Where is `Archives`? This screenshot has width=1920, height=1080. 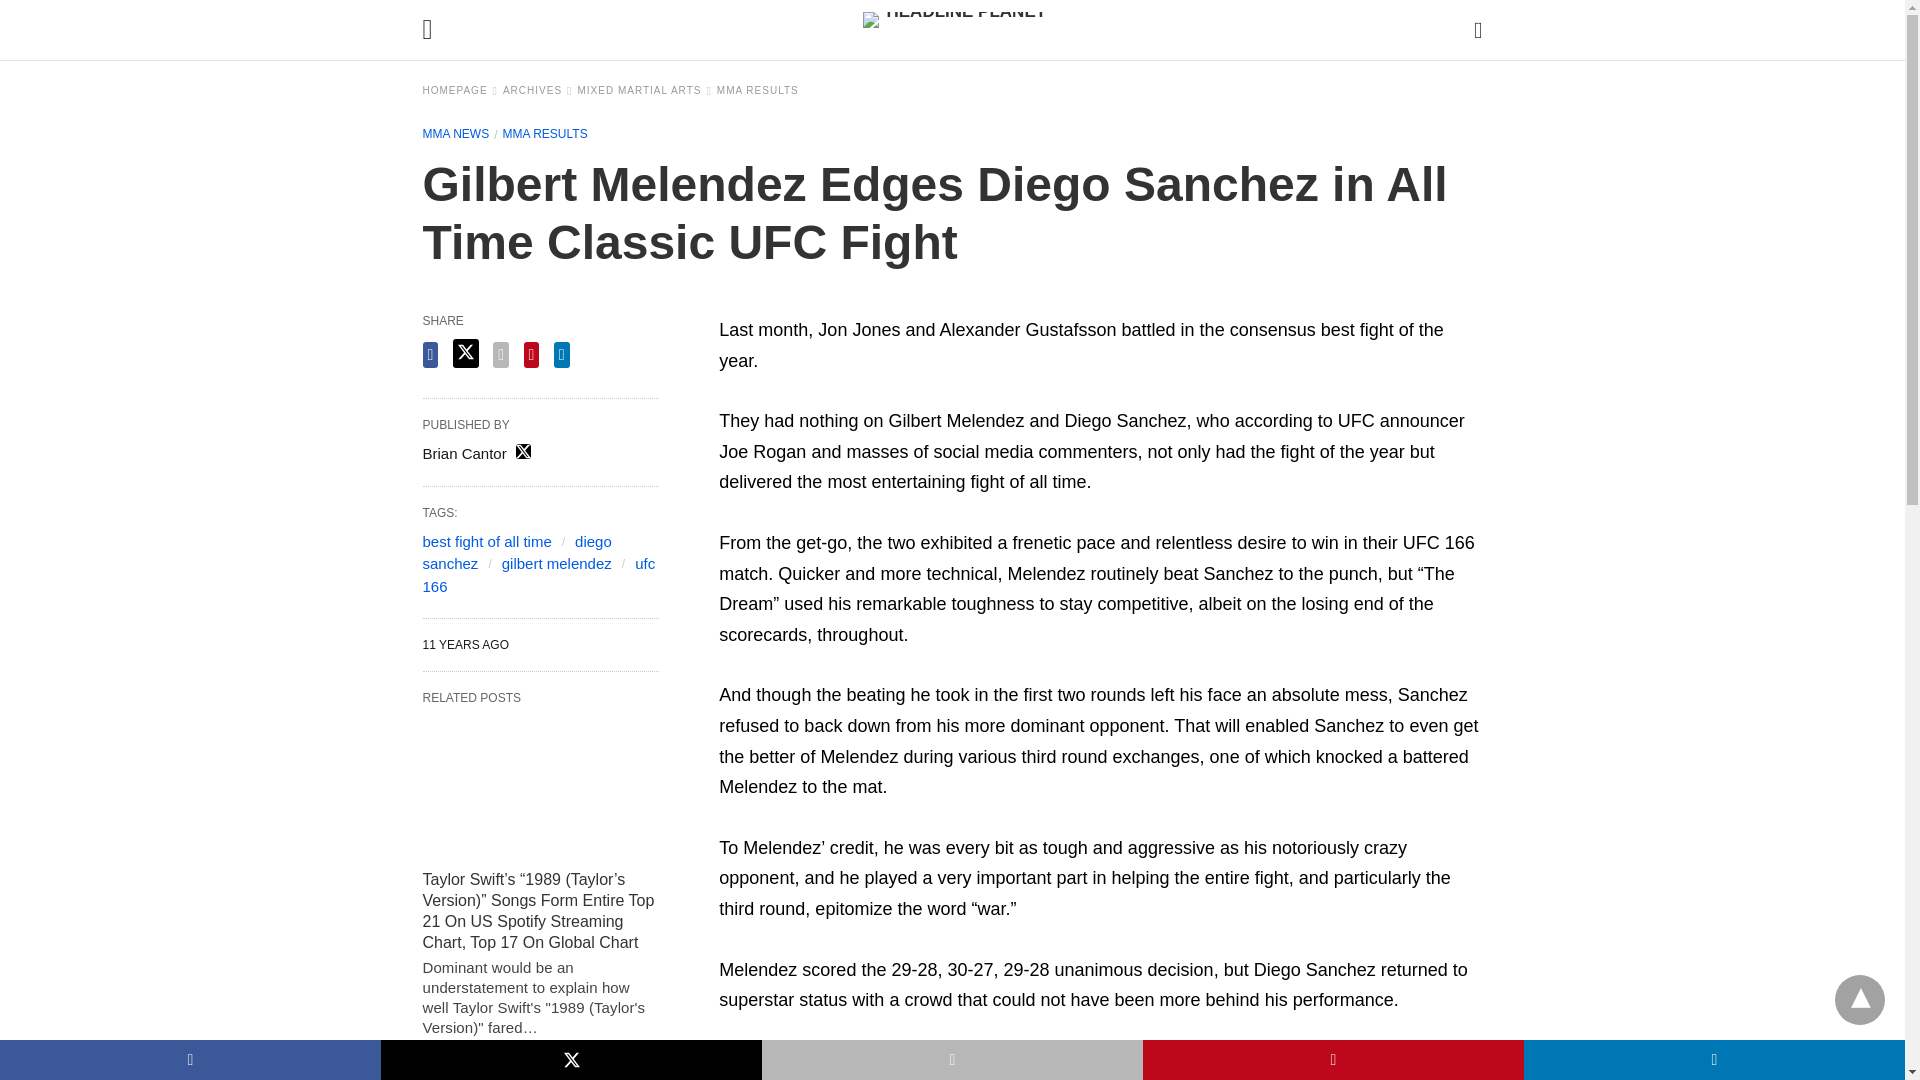 Archives is located at coordinates (538, 90).